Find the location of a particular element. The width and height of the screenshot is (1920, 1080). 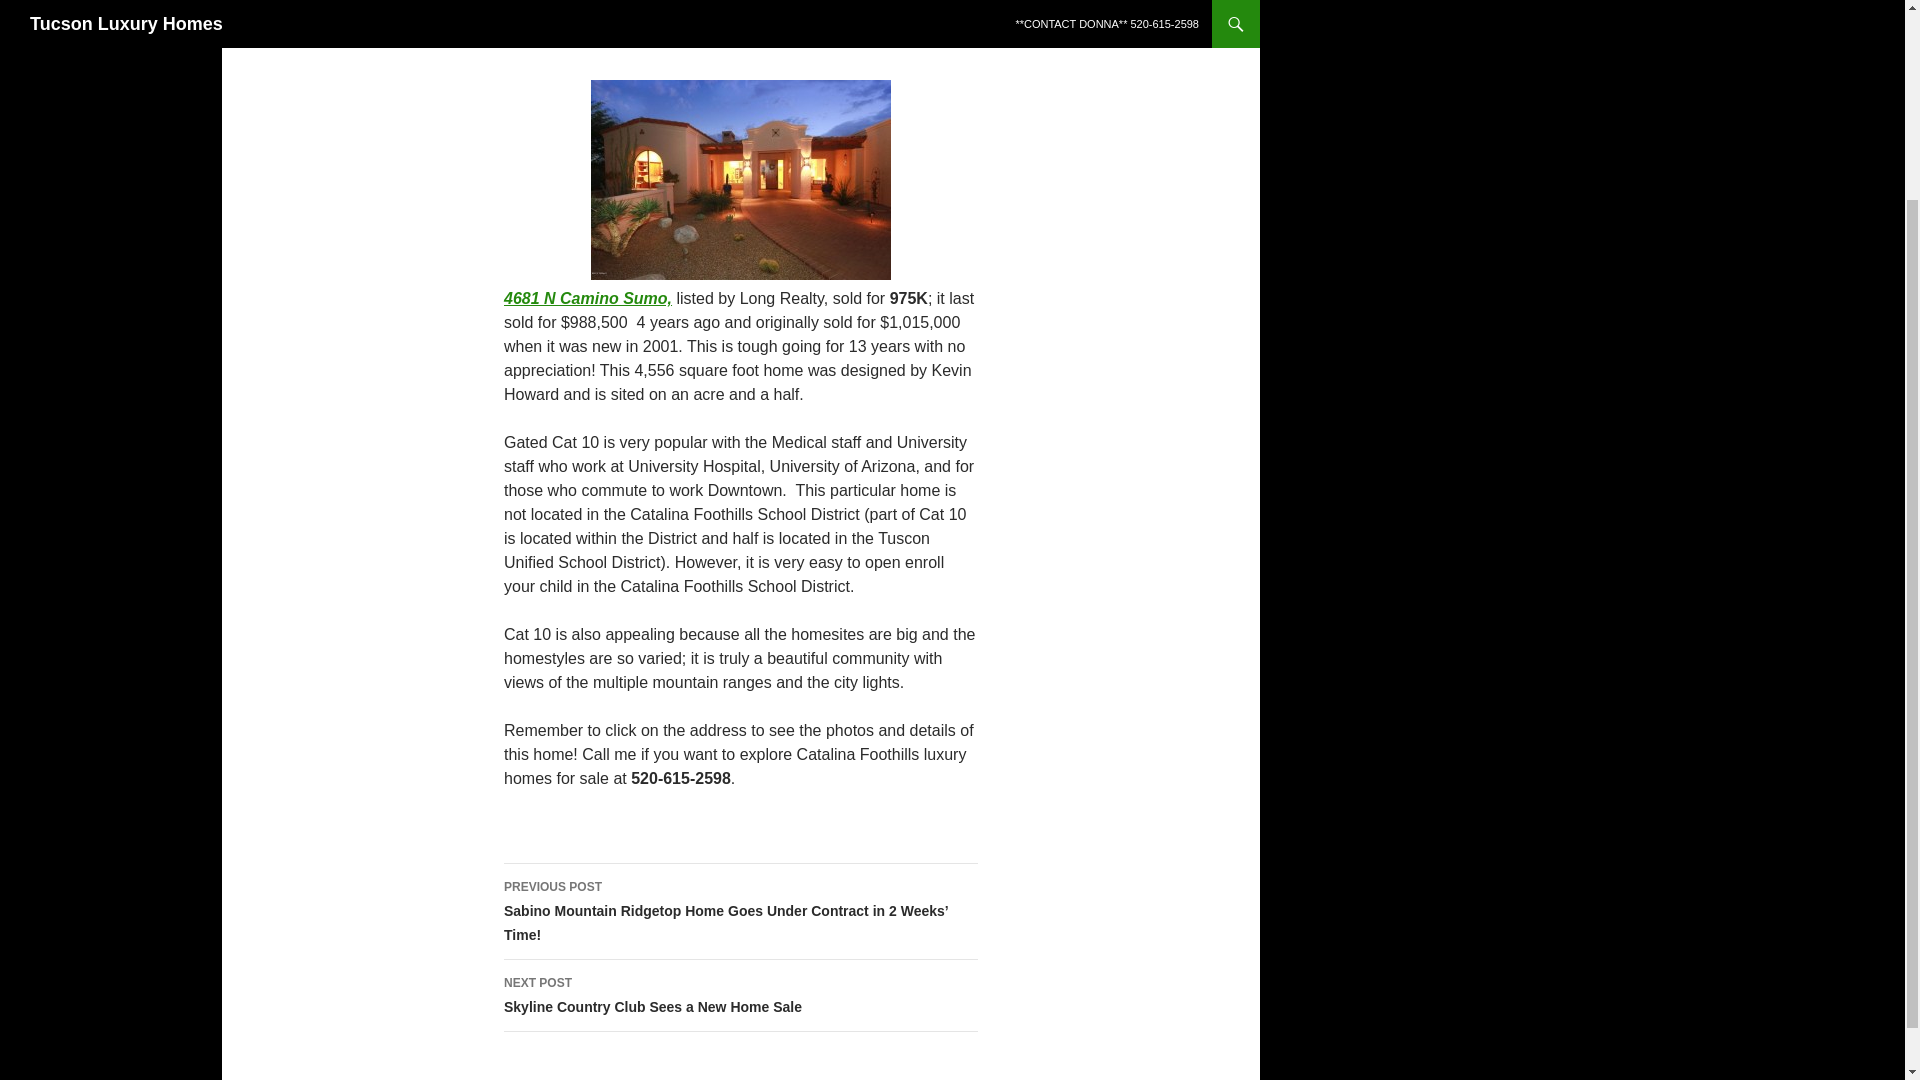

DONNA ANDERSON is located at coordinates (569, 31).